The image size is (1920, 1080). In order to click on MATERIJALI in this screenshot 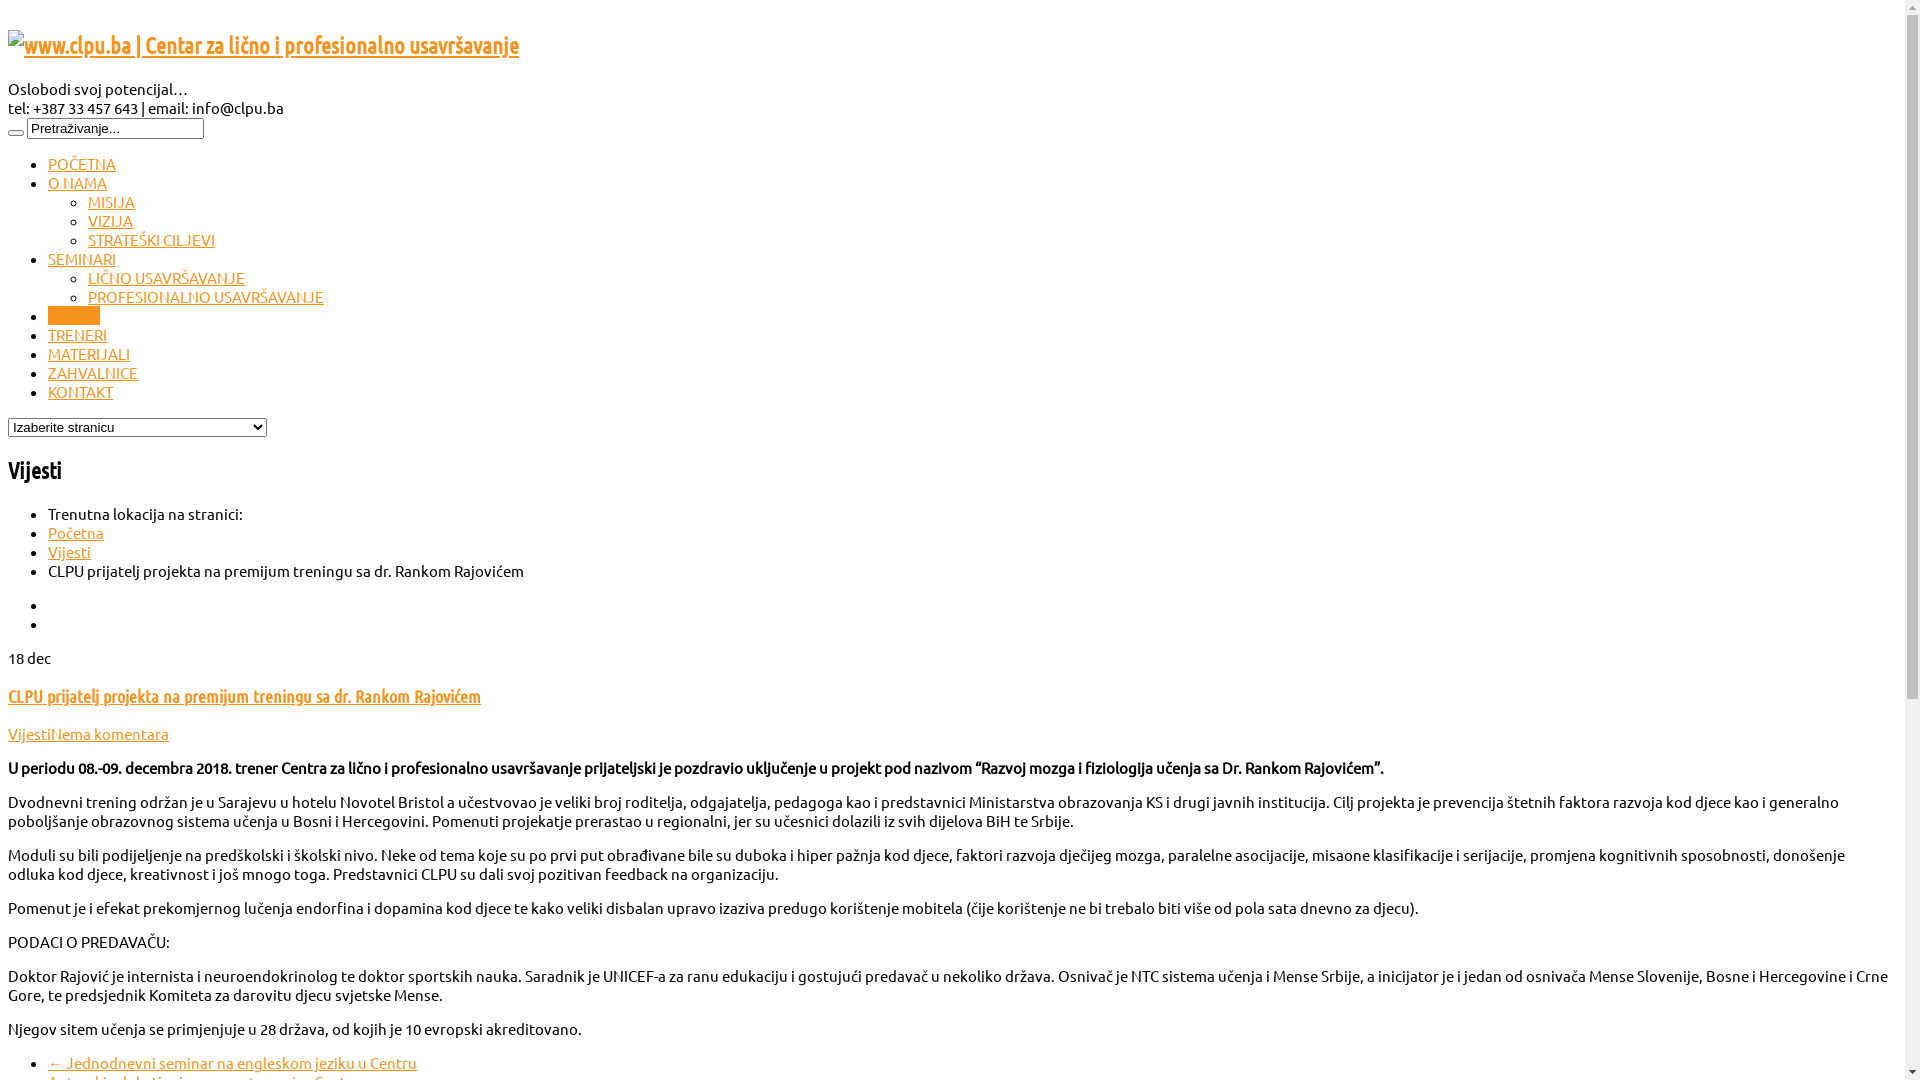, I will do `click(89, 354)`.